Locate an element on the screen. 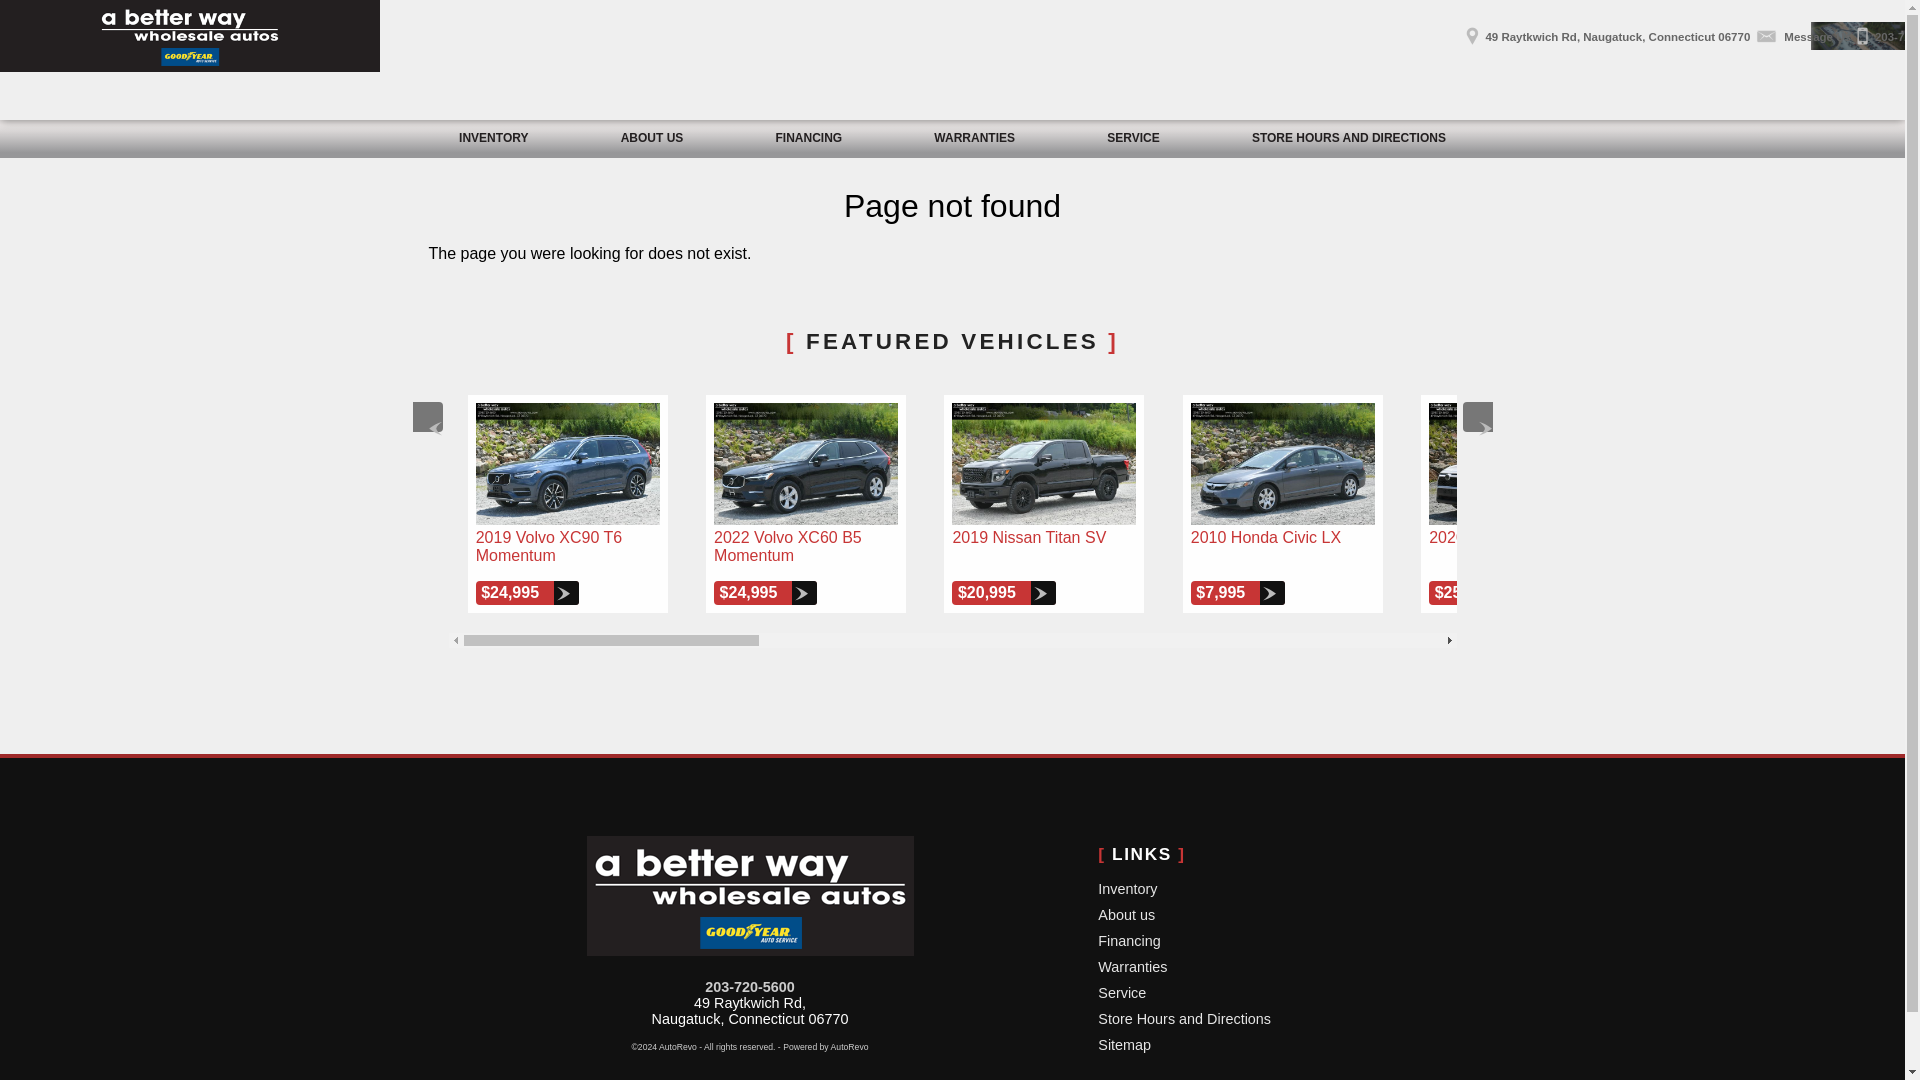 The width and height of the screenshot is (1920, 1080). FINANCING is located at coordinates (808, 138).